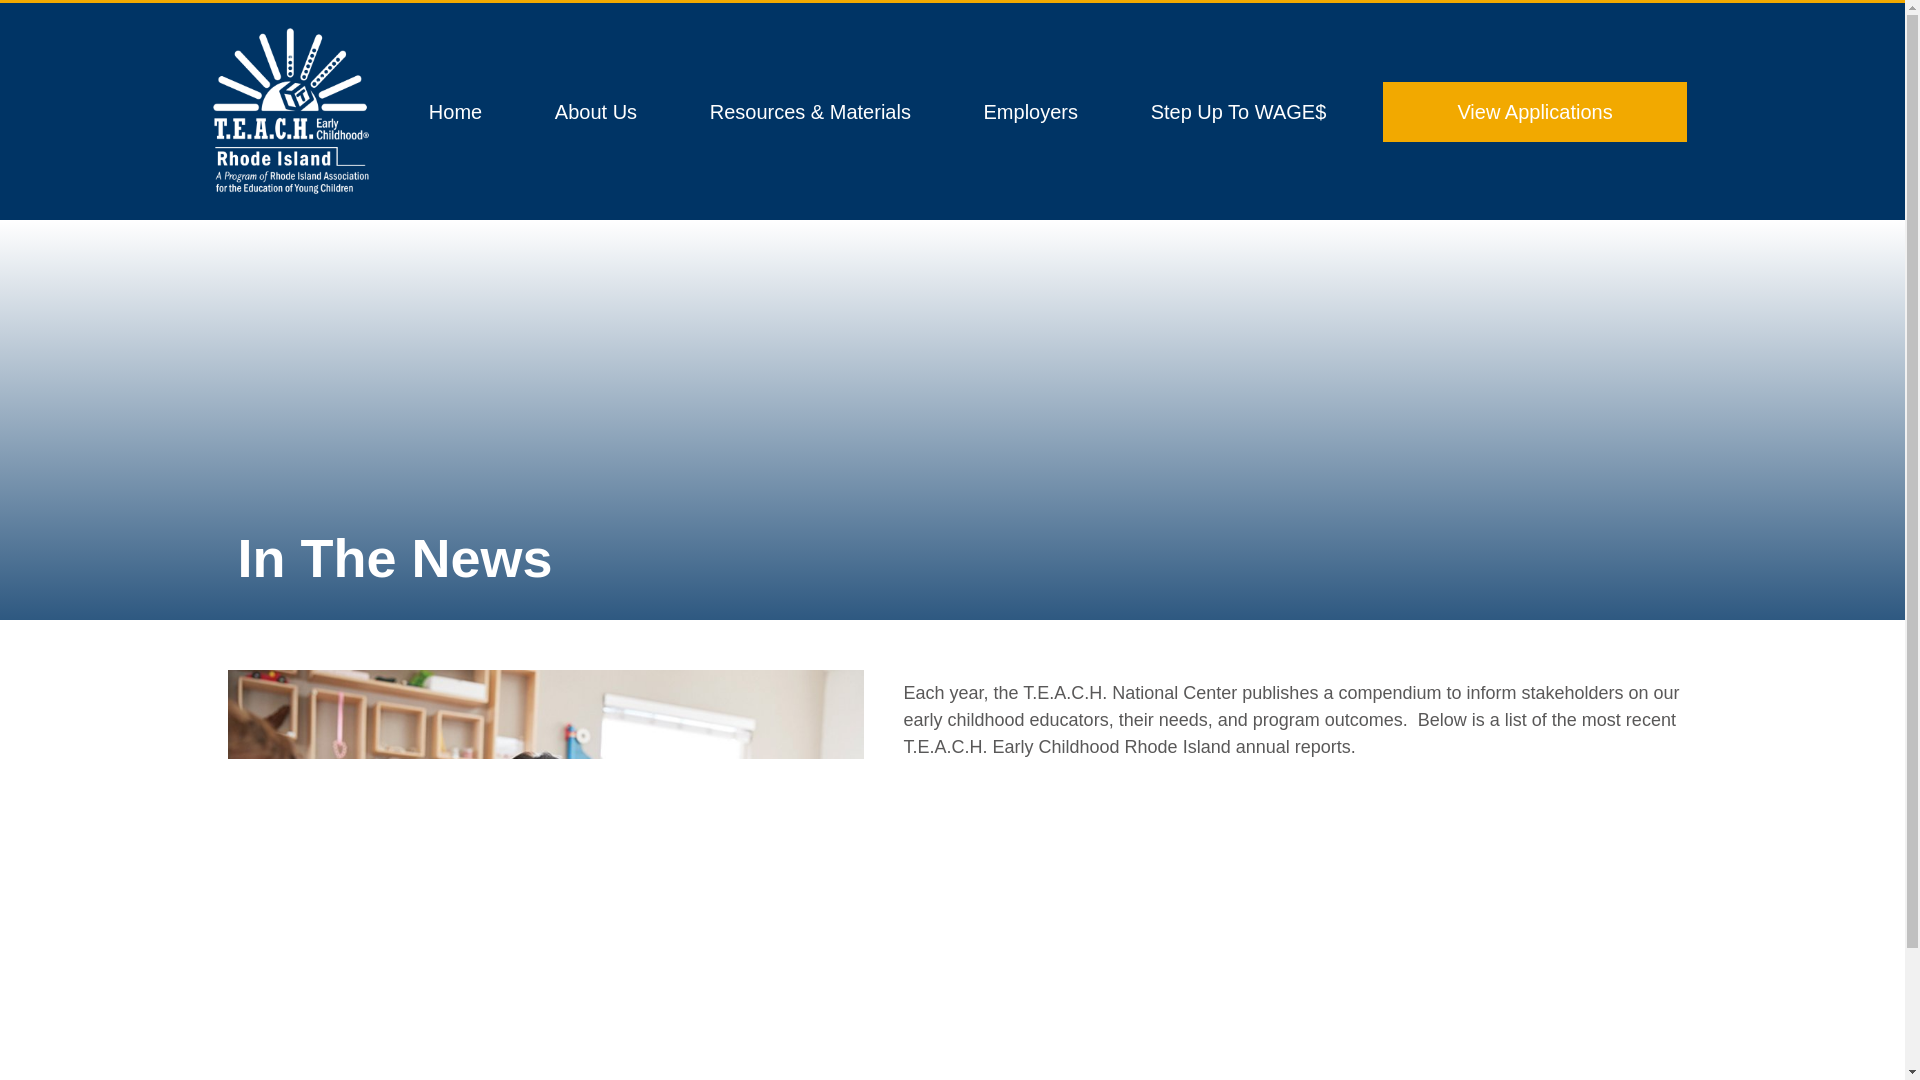 The image size is (1920, 1080). What do you see at coordinates (596, 112) in the screenshot?
I see `About Us` at bounding box center [596, 112].